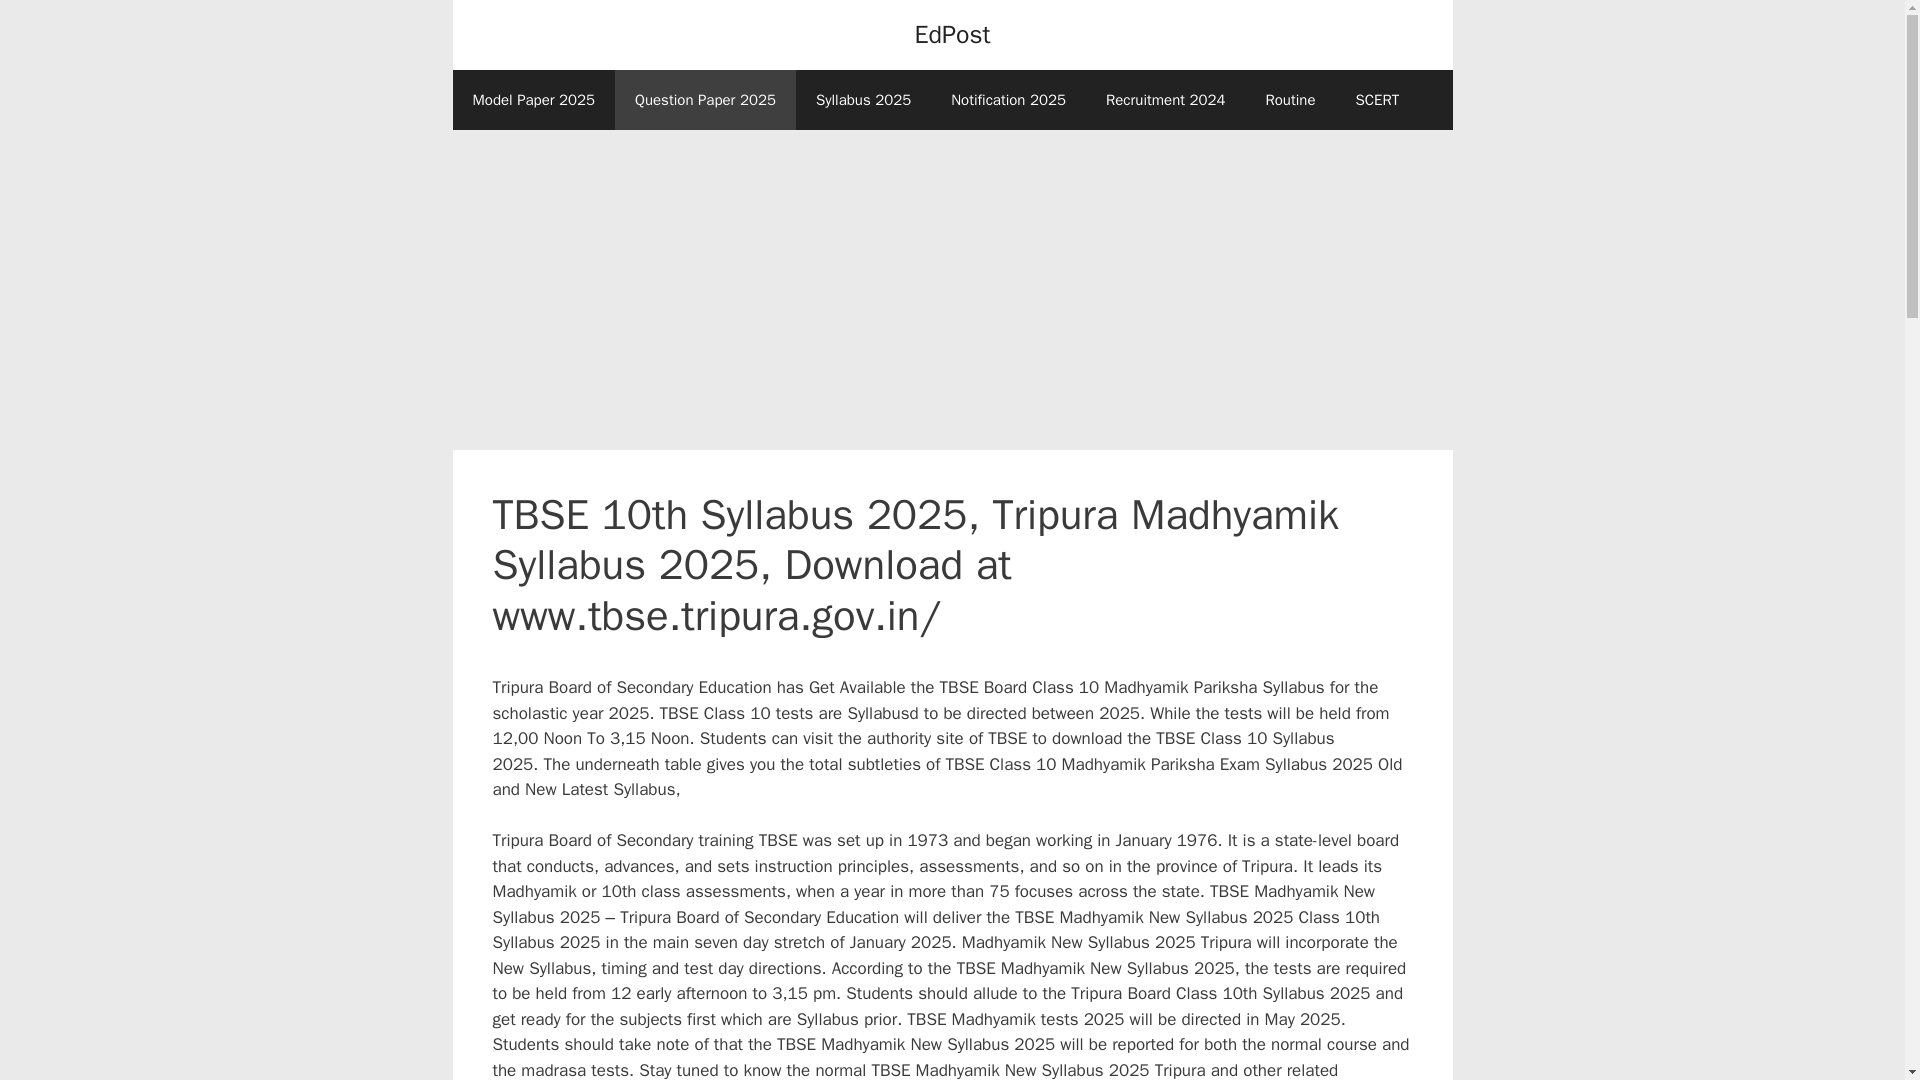 This screenshot has height=1080, width=1920. Describe the element at coordinates (1008, 100) in the screenshot. I see `Notification 2025` at that location.